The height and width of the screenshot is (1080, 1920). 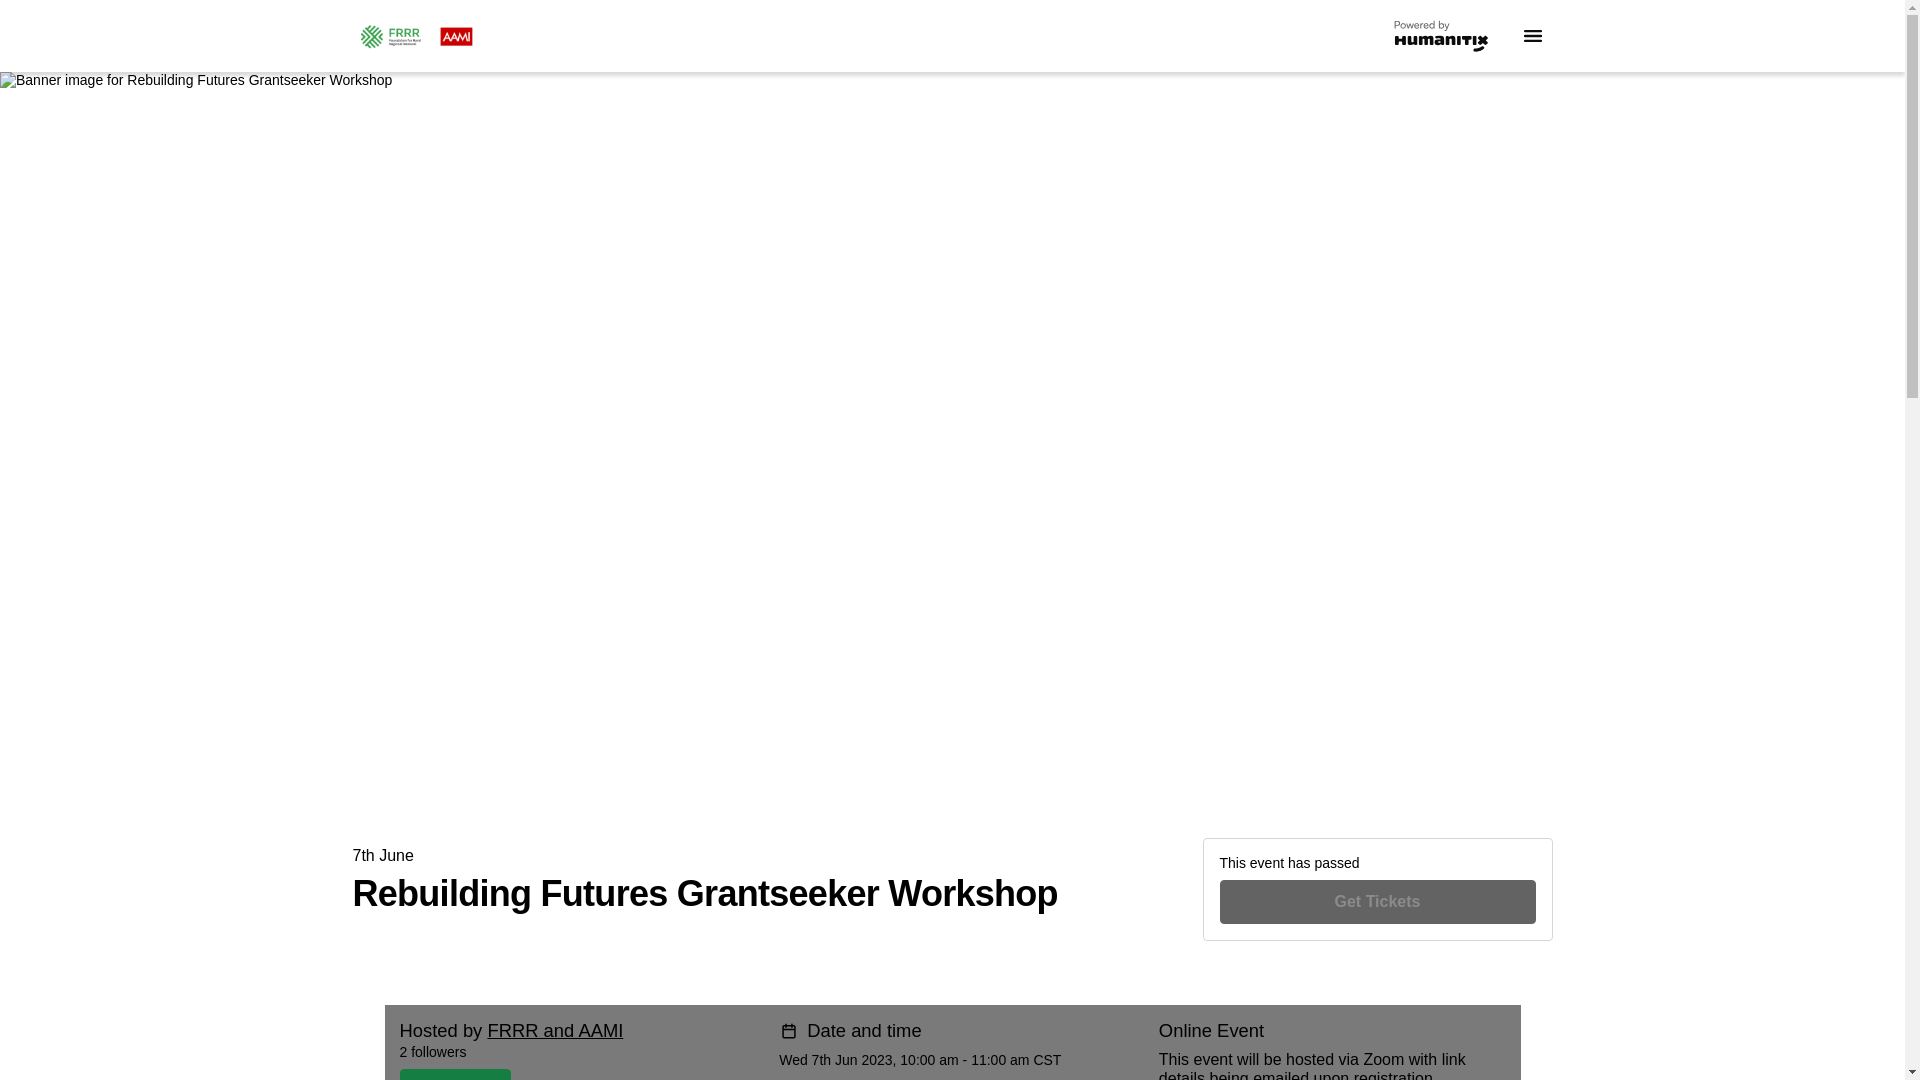 I want to click on FRRR and AAMI, so click(x=554, y=1030).